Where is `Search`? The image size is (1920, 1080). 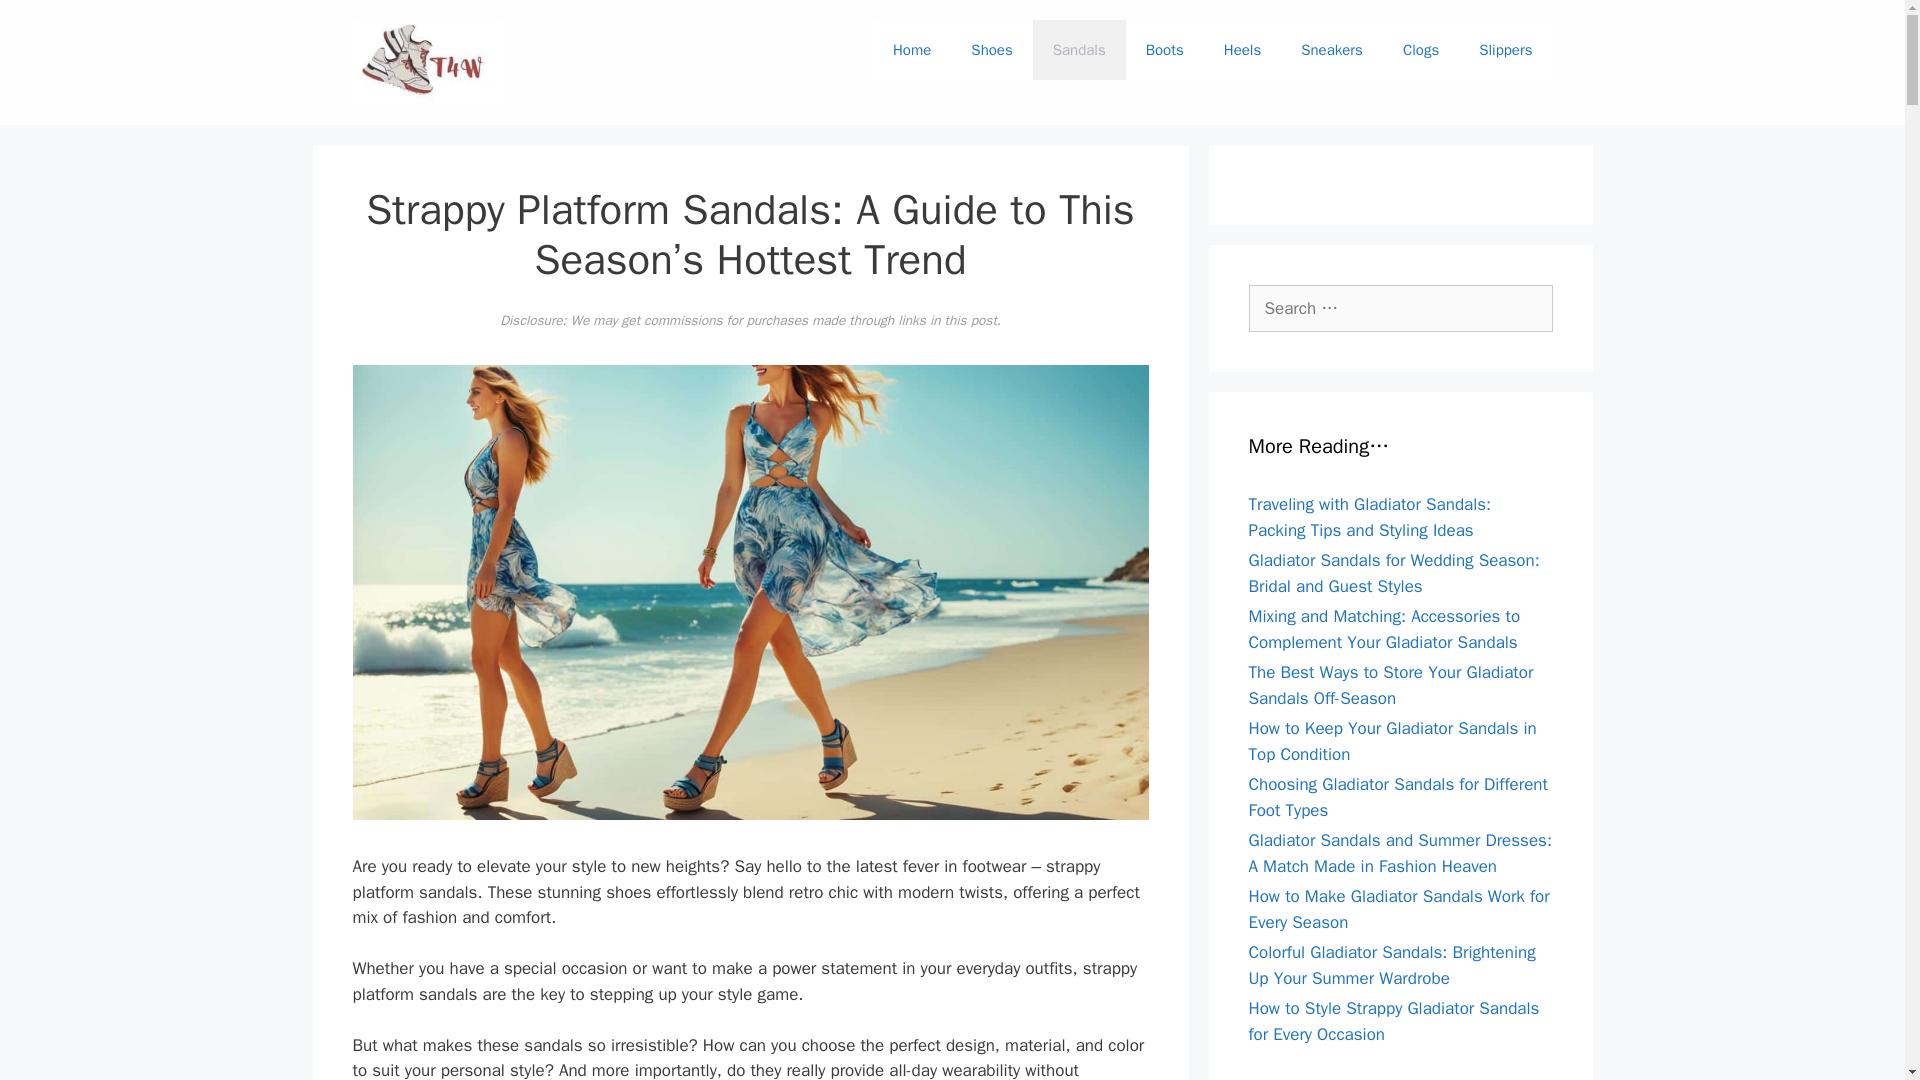
Search is located at coordinates (47, 24).